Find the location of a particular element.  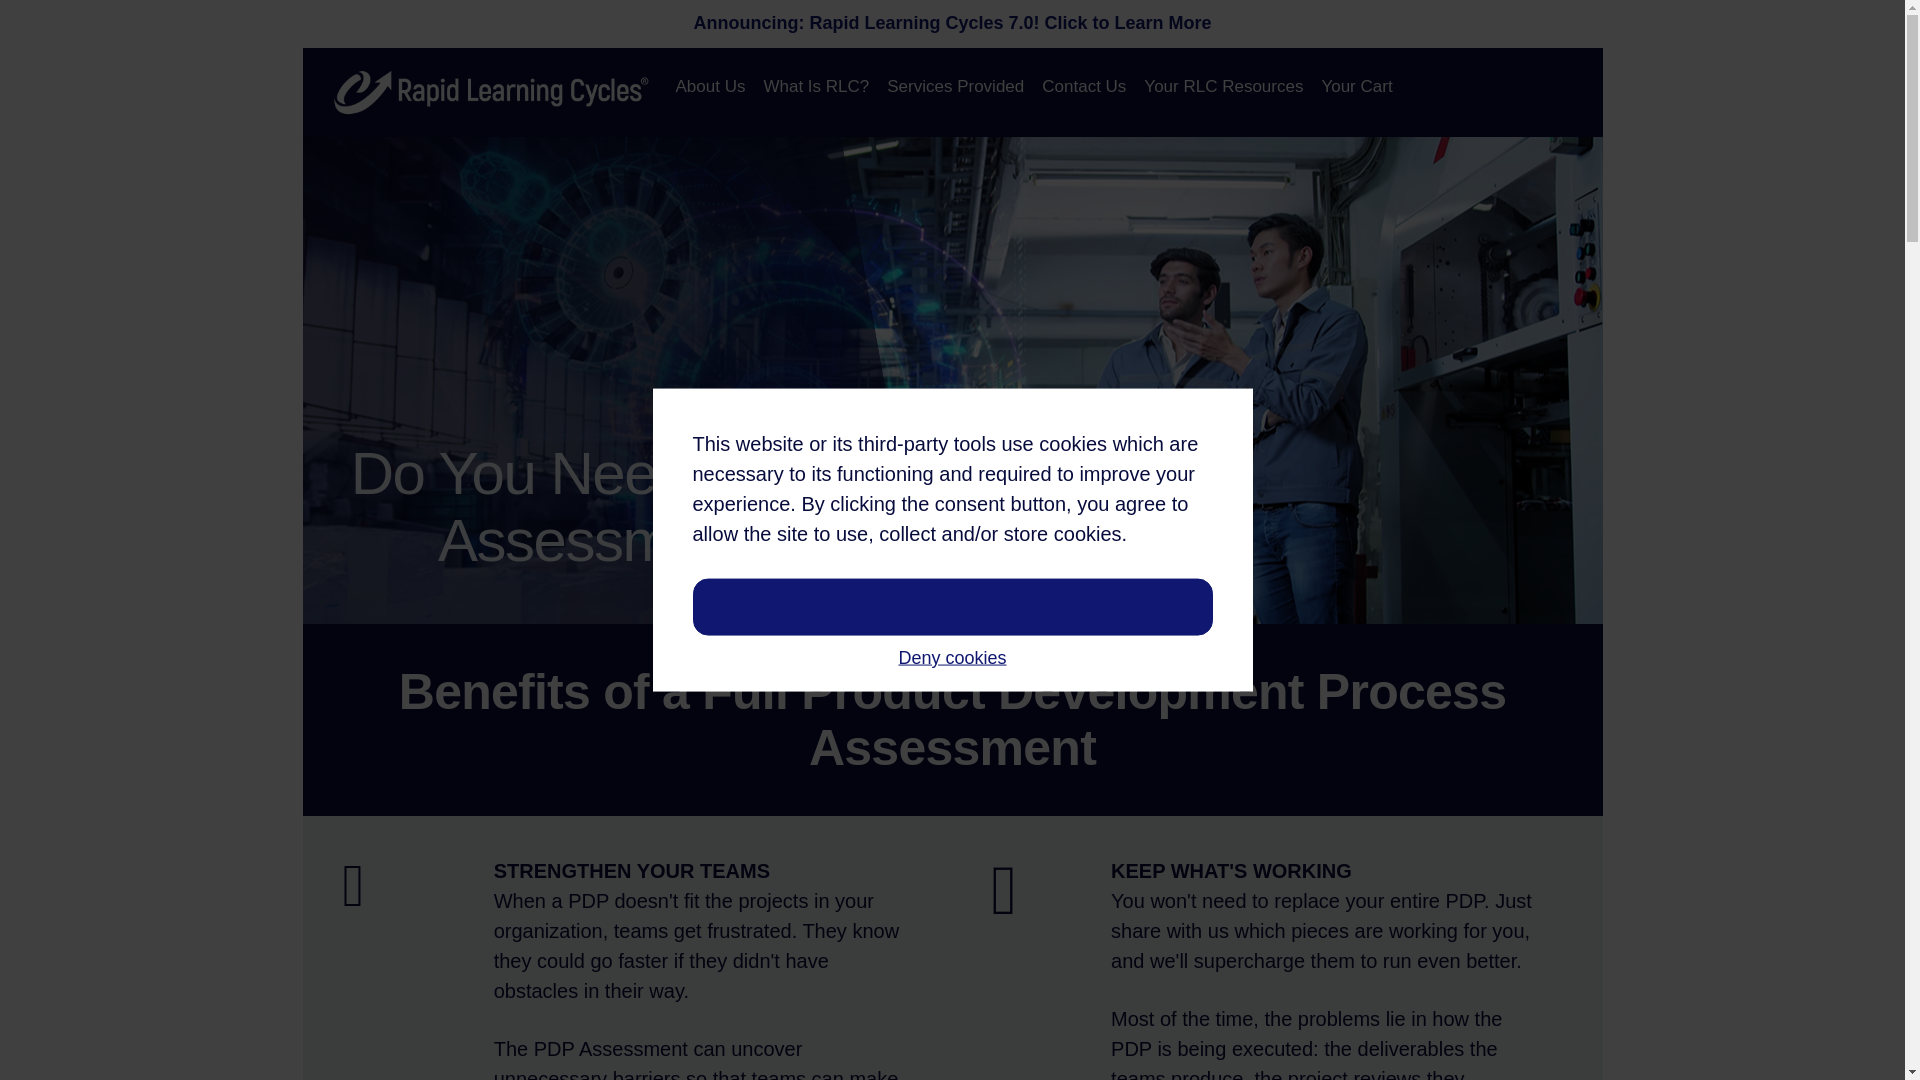

About Us is located at coordinates (710, 86).